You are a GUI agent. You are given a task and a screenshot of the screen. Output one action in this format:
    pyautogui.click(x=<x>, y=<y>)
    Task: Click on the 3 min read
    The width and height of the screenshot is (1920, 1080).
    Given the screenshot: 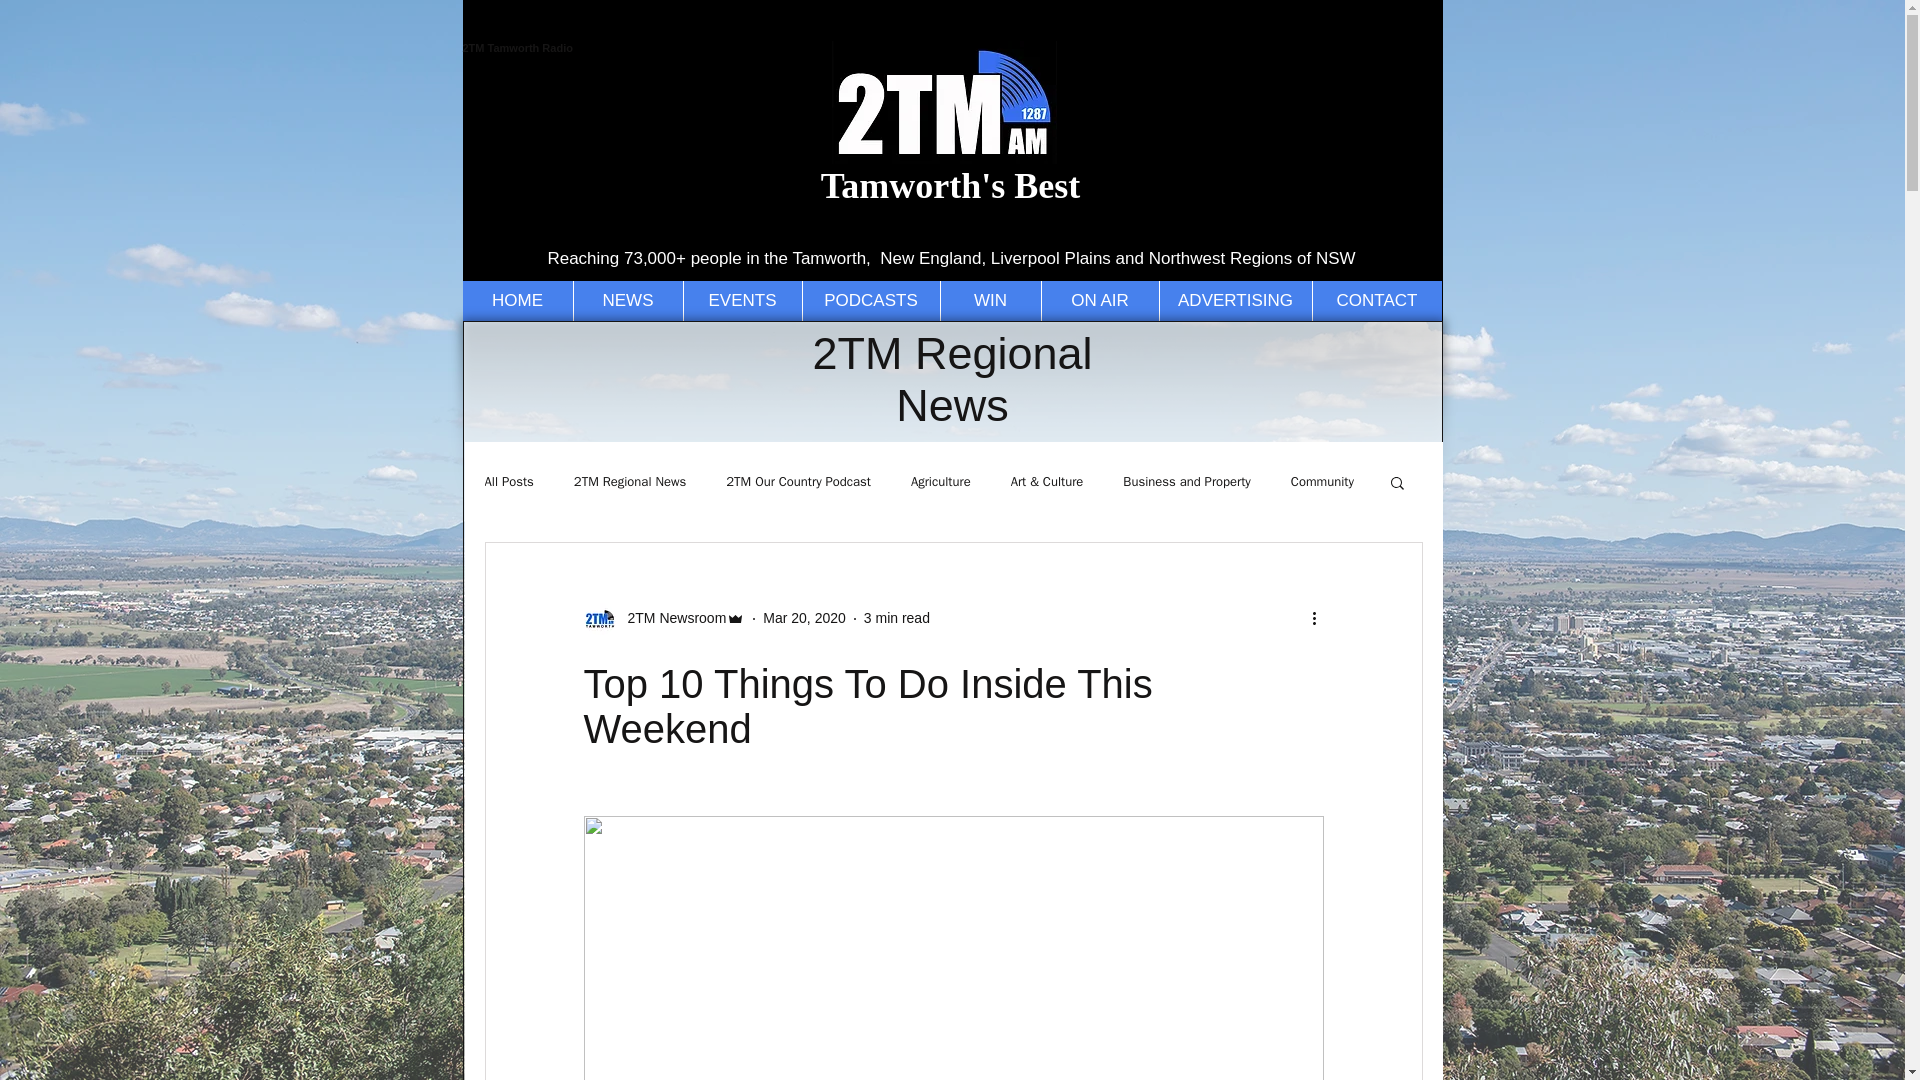 What is the action you would take?
    pyautogui.click(x=896, y=618)
    